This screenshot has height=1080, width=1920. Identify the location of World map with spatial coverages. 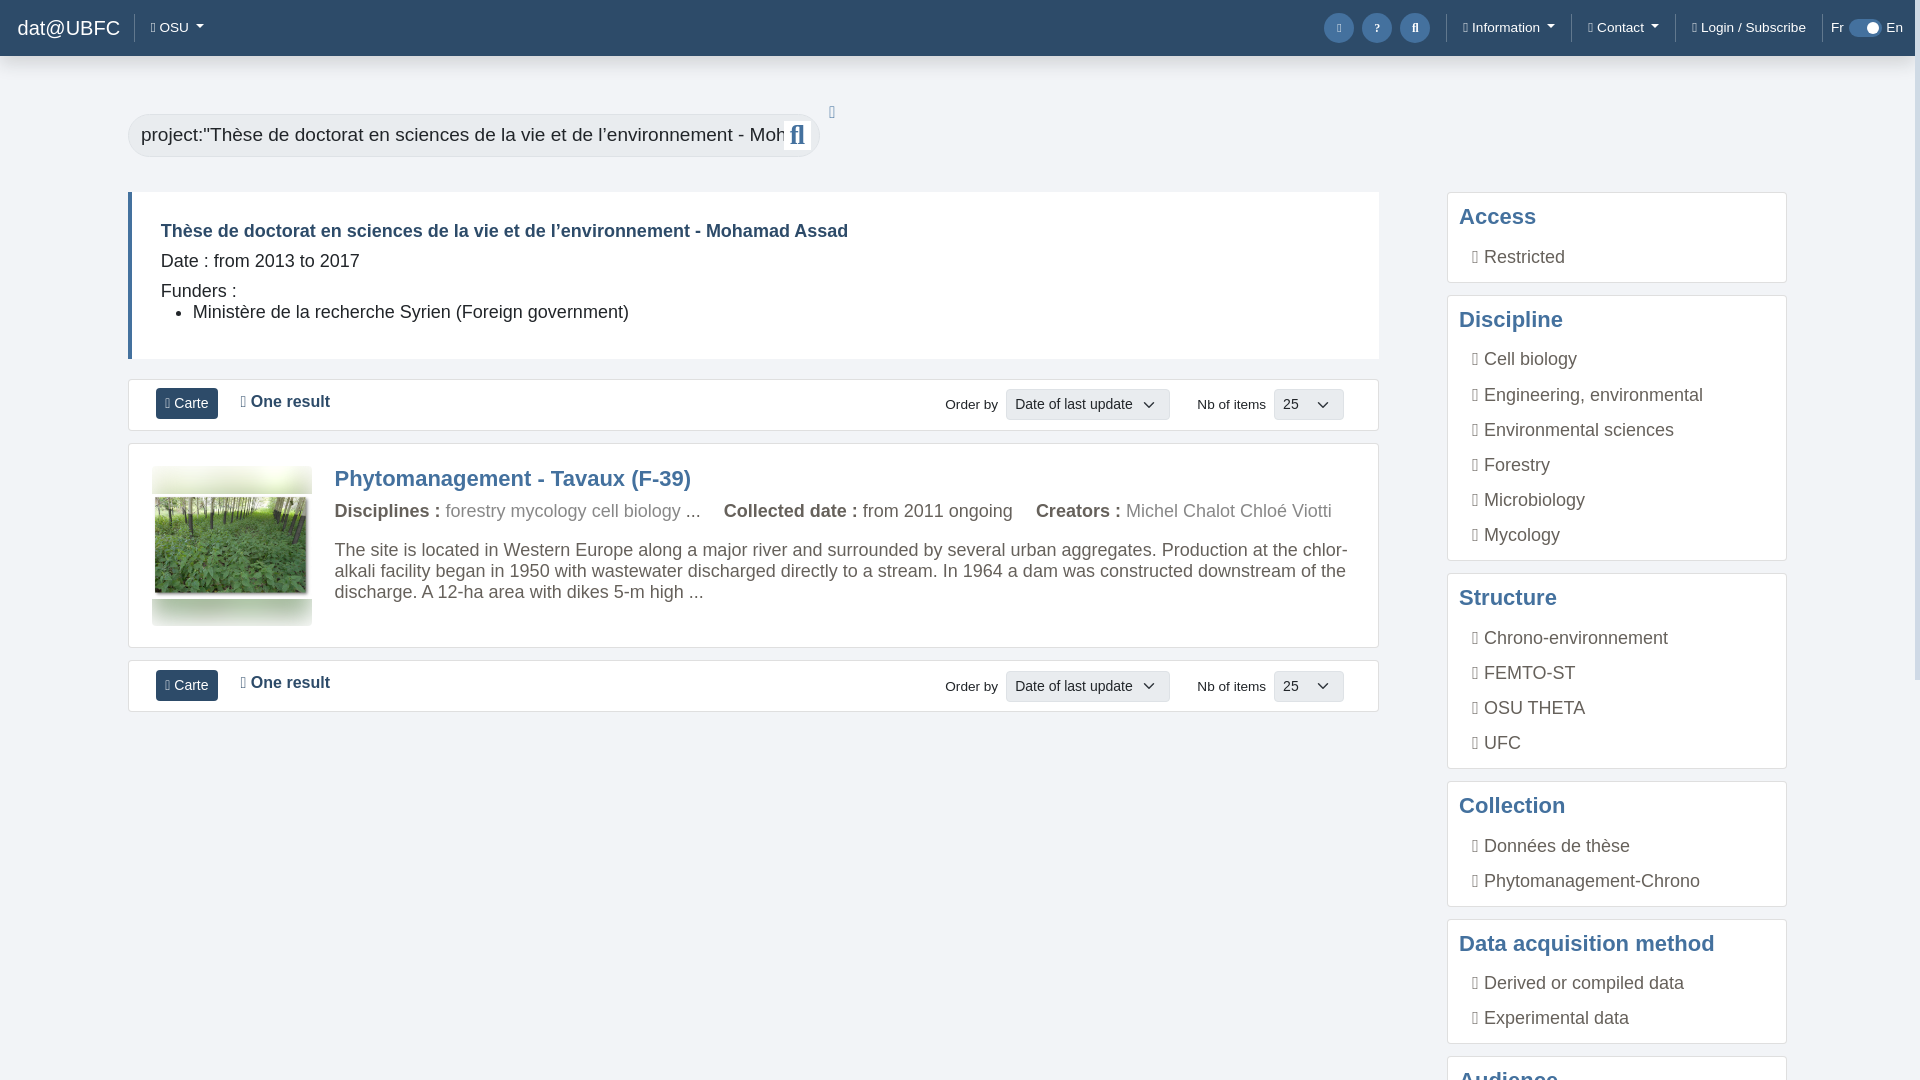
(186, 684).